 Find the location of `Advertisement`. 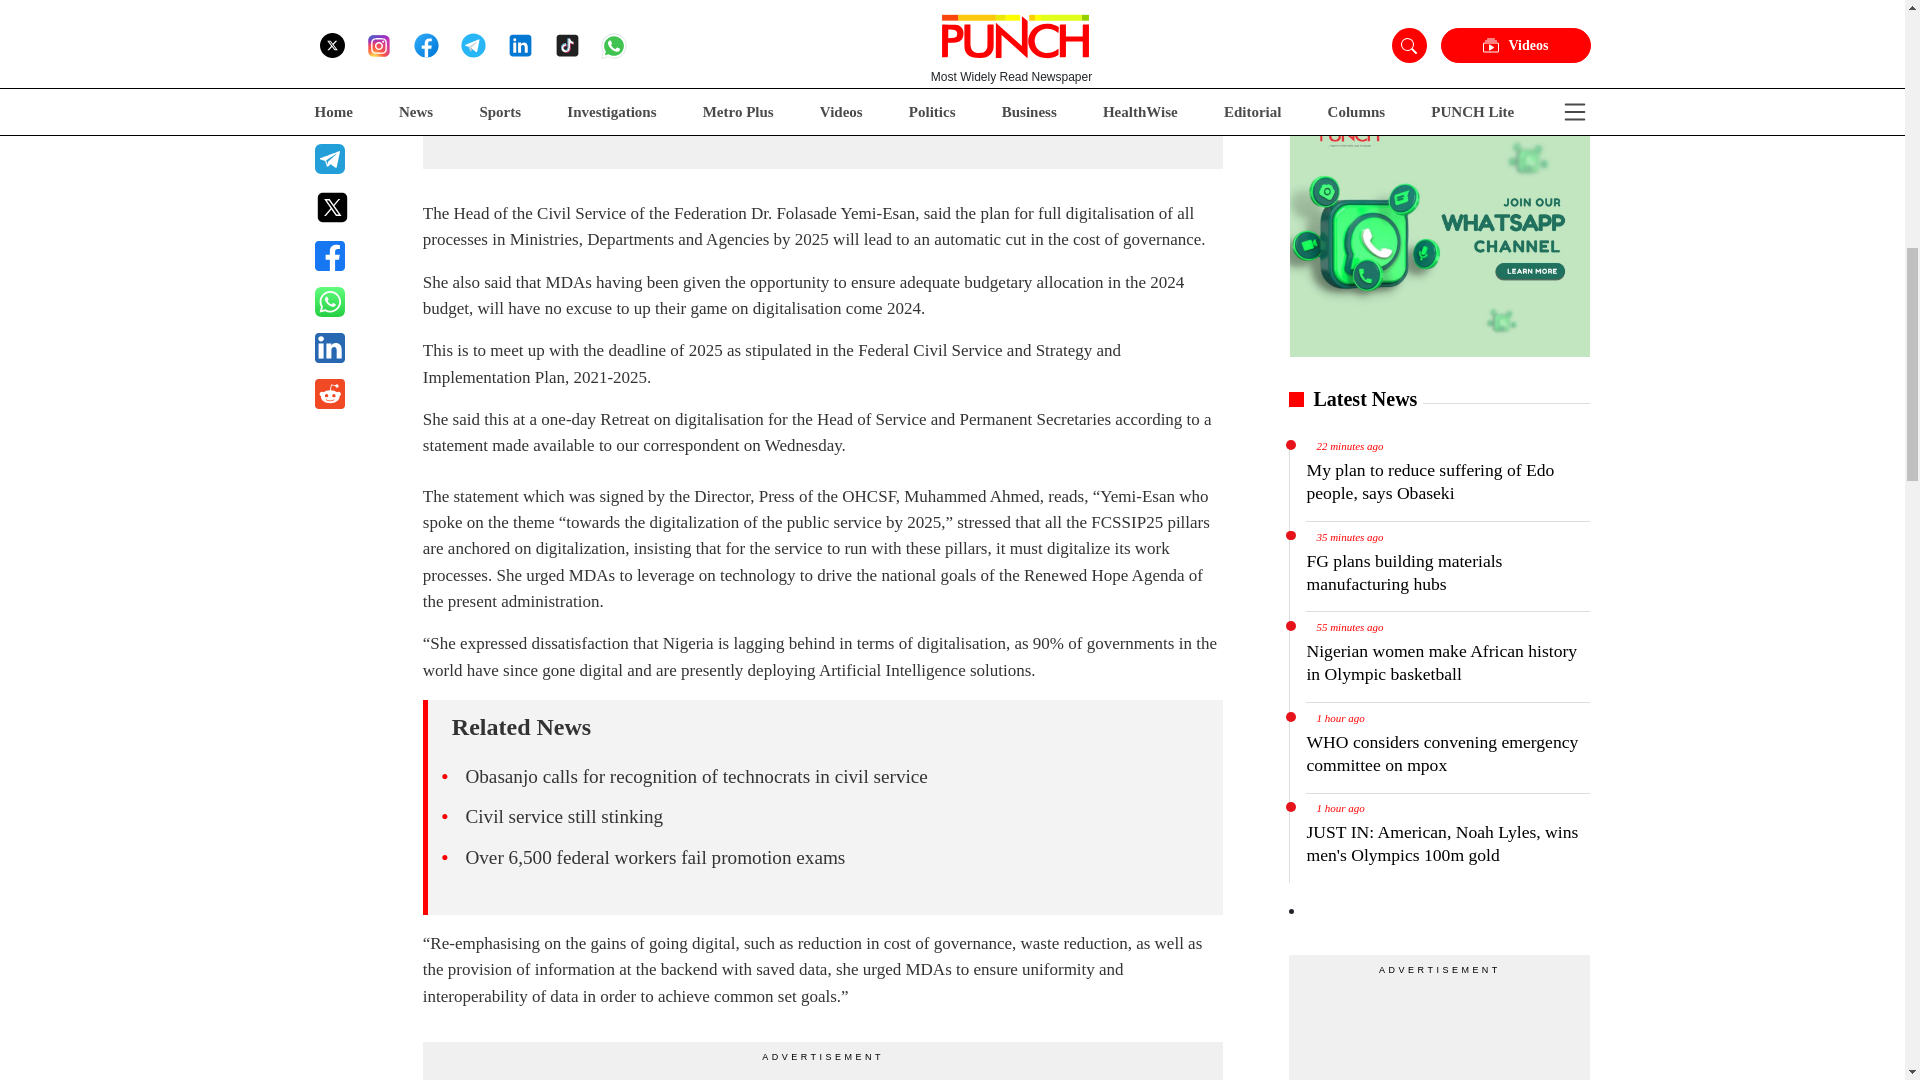

Advertisement is located at coordinates (1438, 1028).